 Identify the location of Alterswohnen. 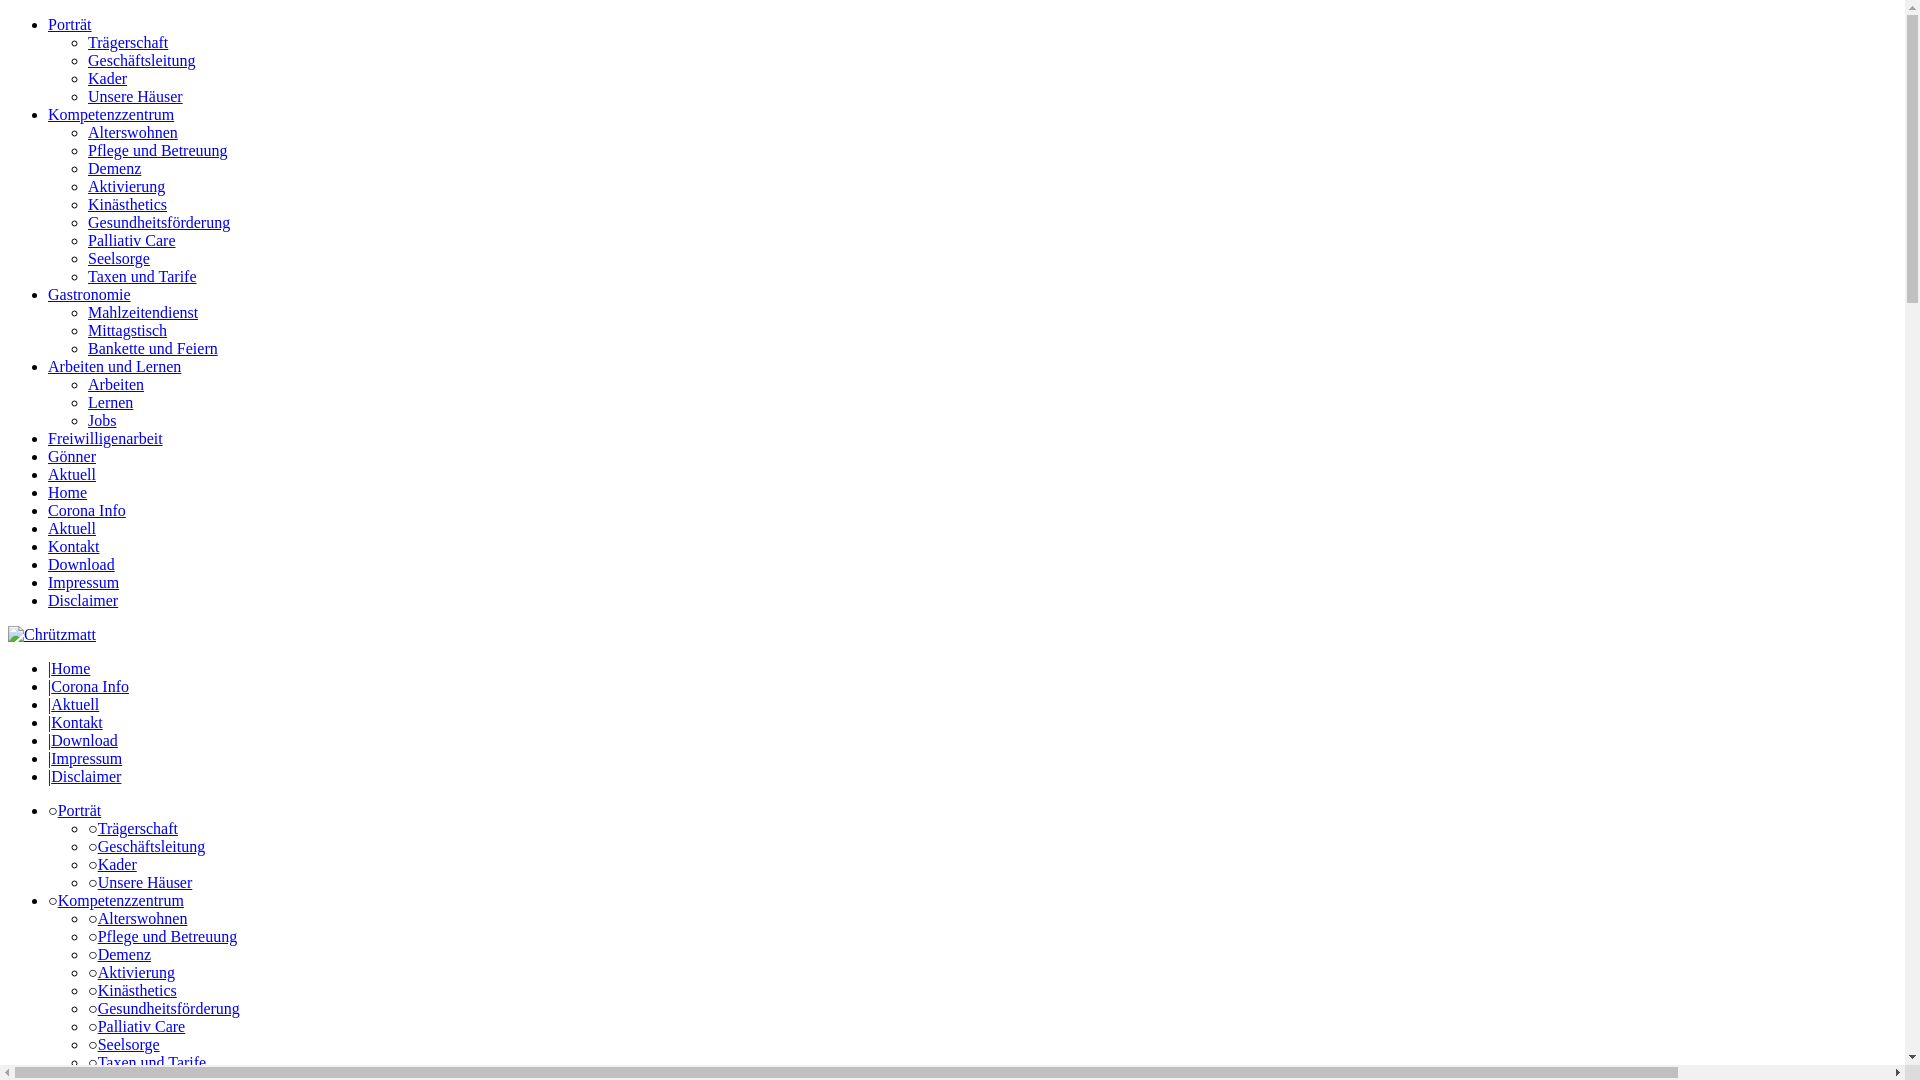
(143, 918).